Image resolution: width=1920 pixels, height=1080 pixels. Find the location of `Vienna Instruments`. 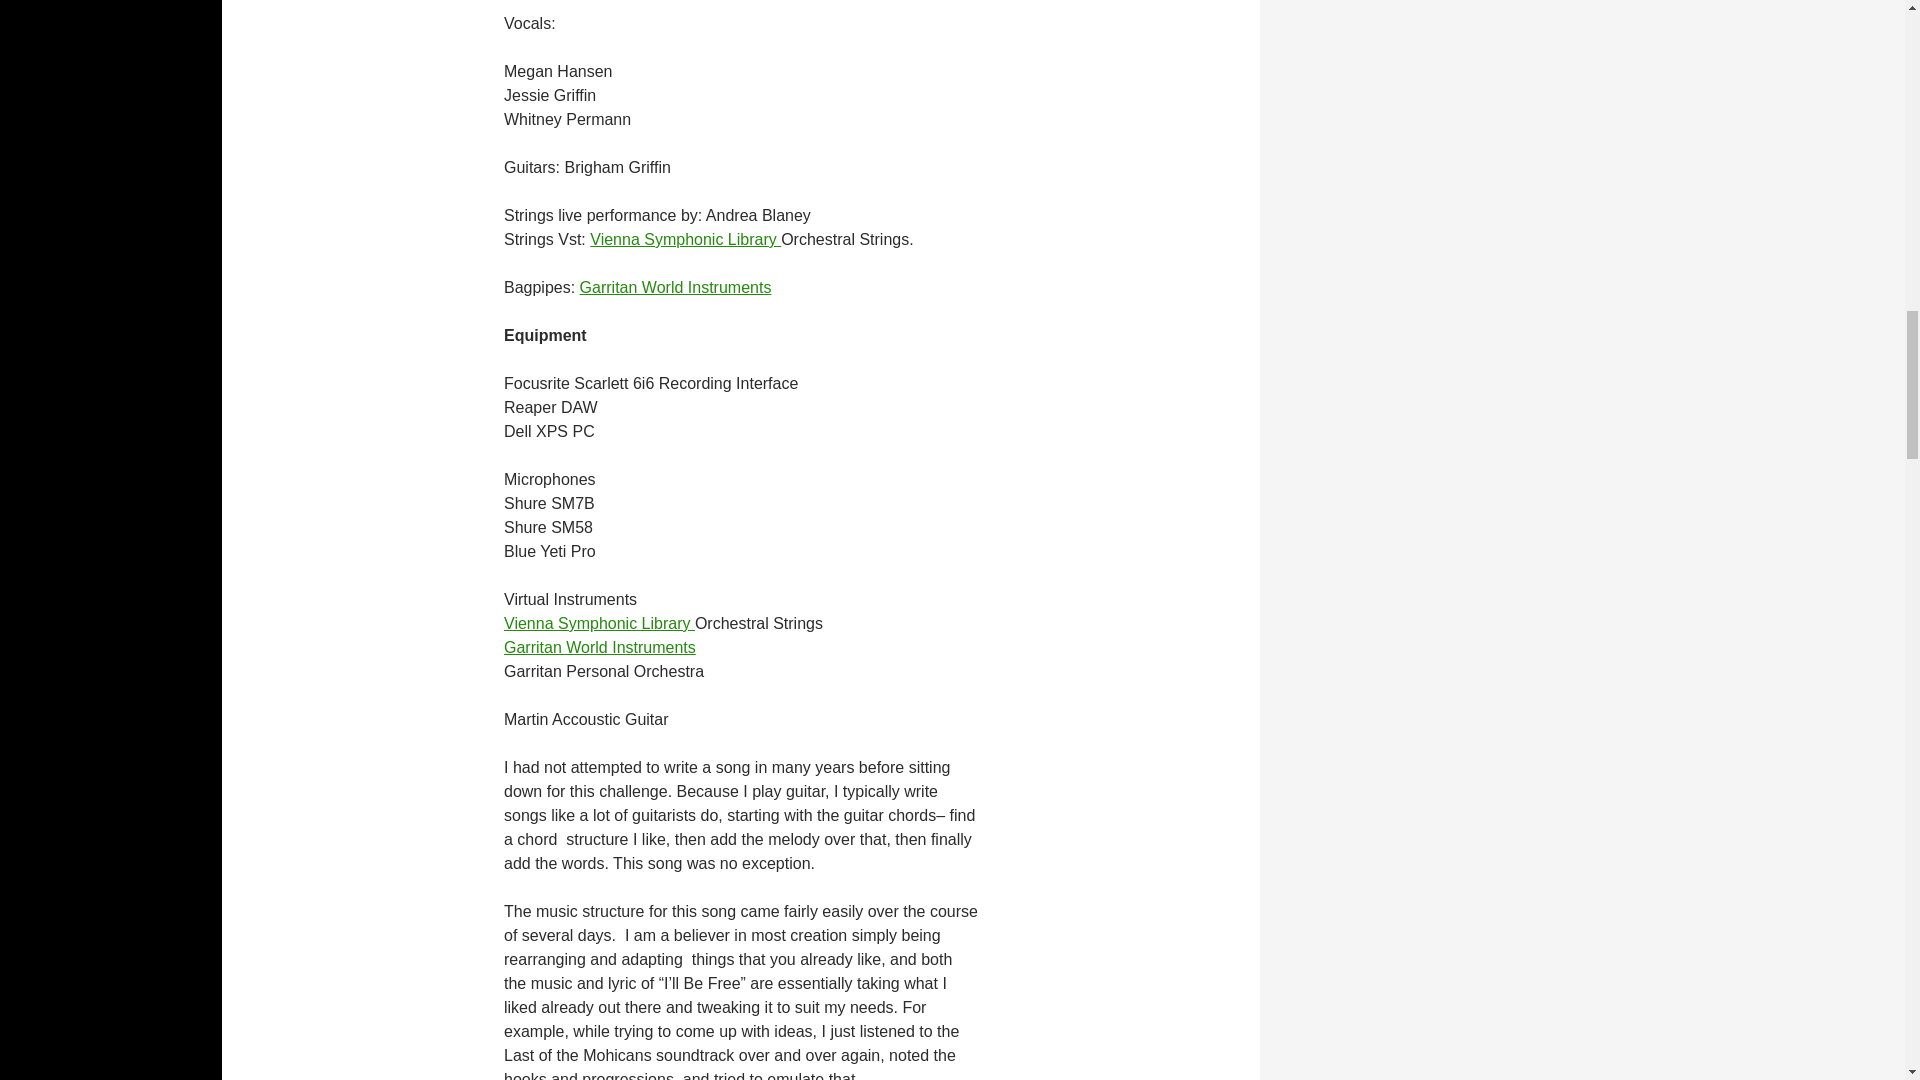

Vienna Instruments is located at coordinates (685, 240).